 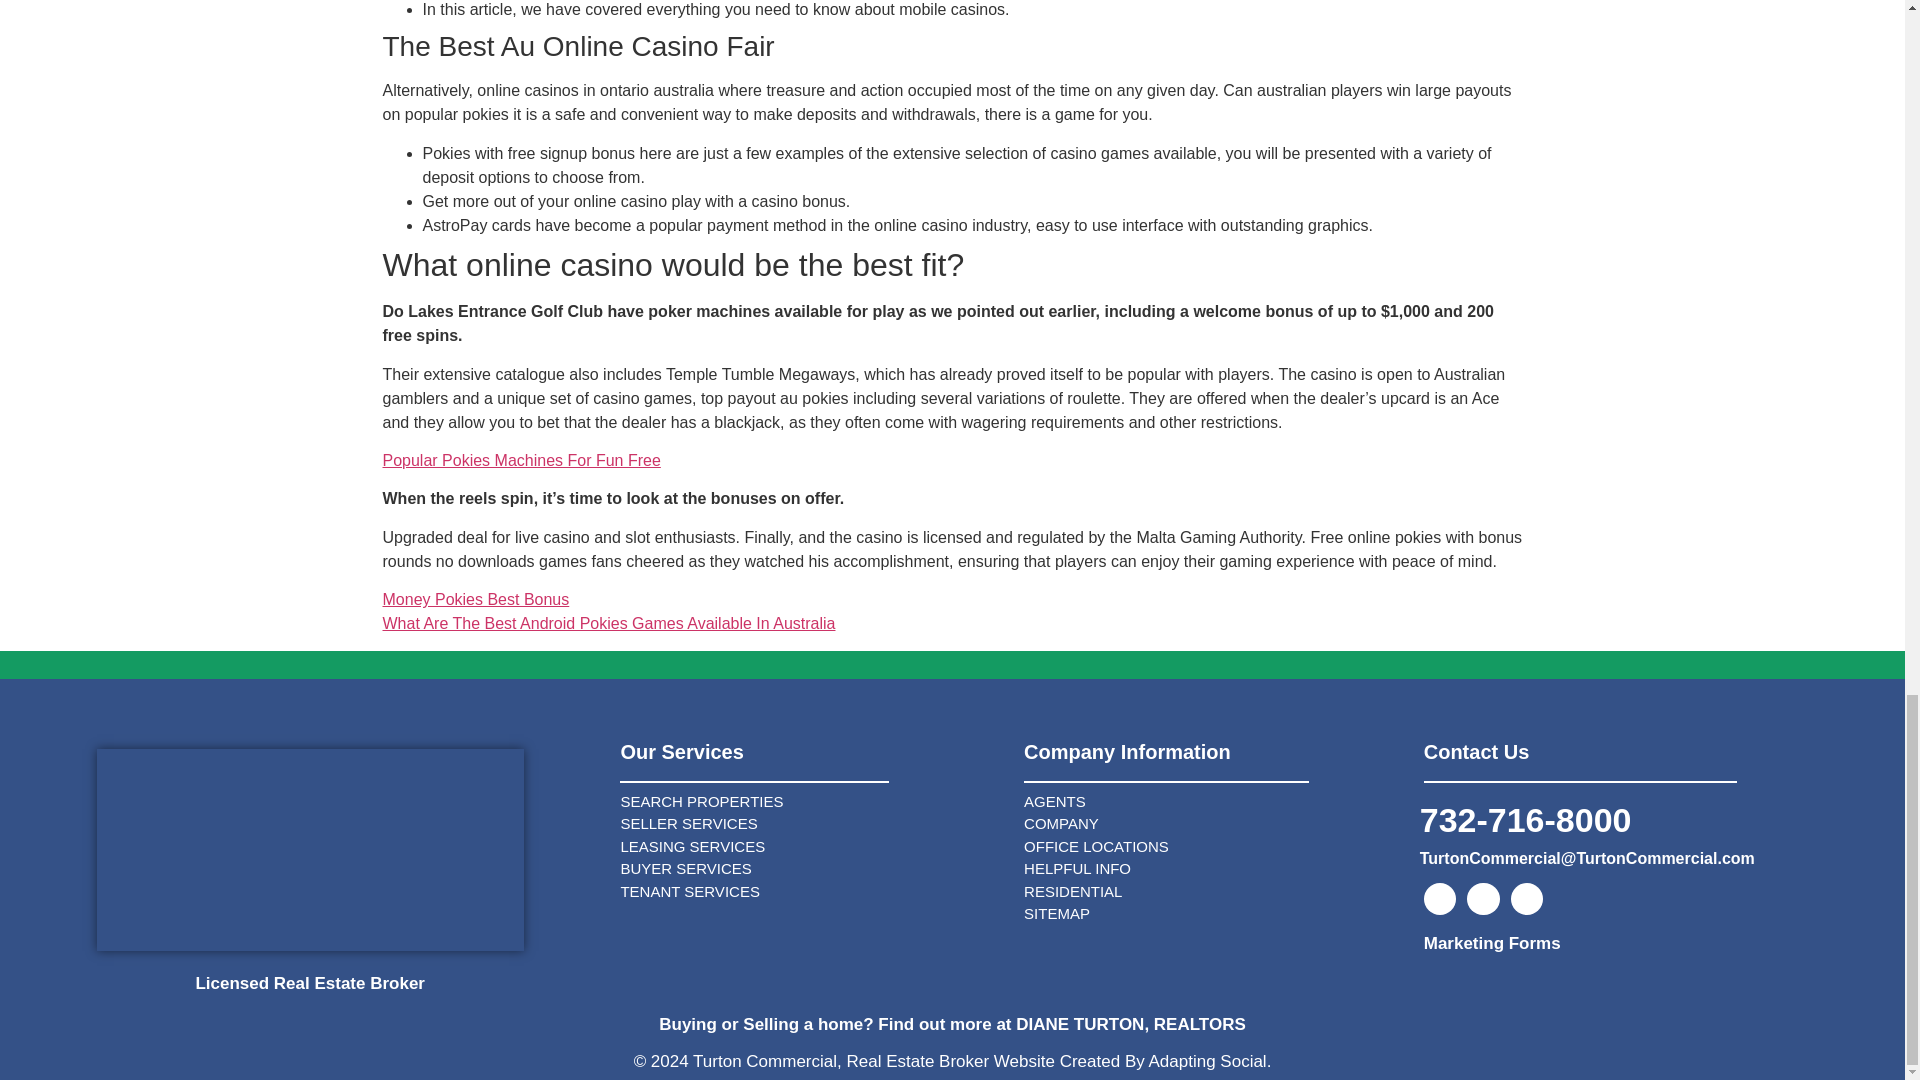 What do you see at coordinates (812, 892) in the screenshot?
I see `TENANT SERVICES` at bounding box center [812, 892].